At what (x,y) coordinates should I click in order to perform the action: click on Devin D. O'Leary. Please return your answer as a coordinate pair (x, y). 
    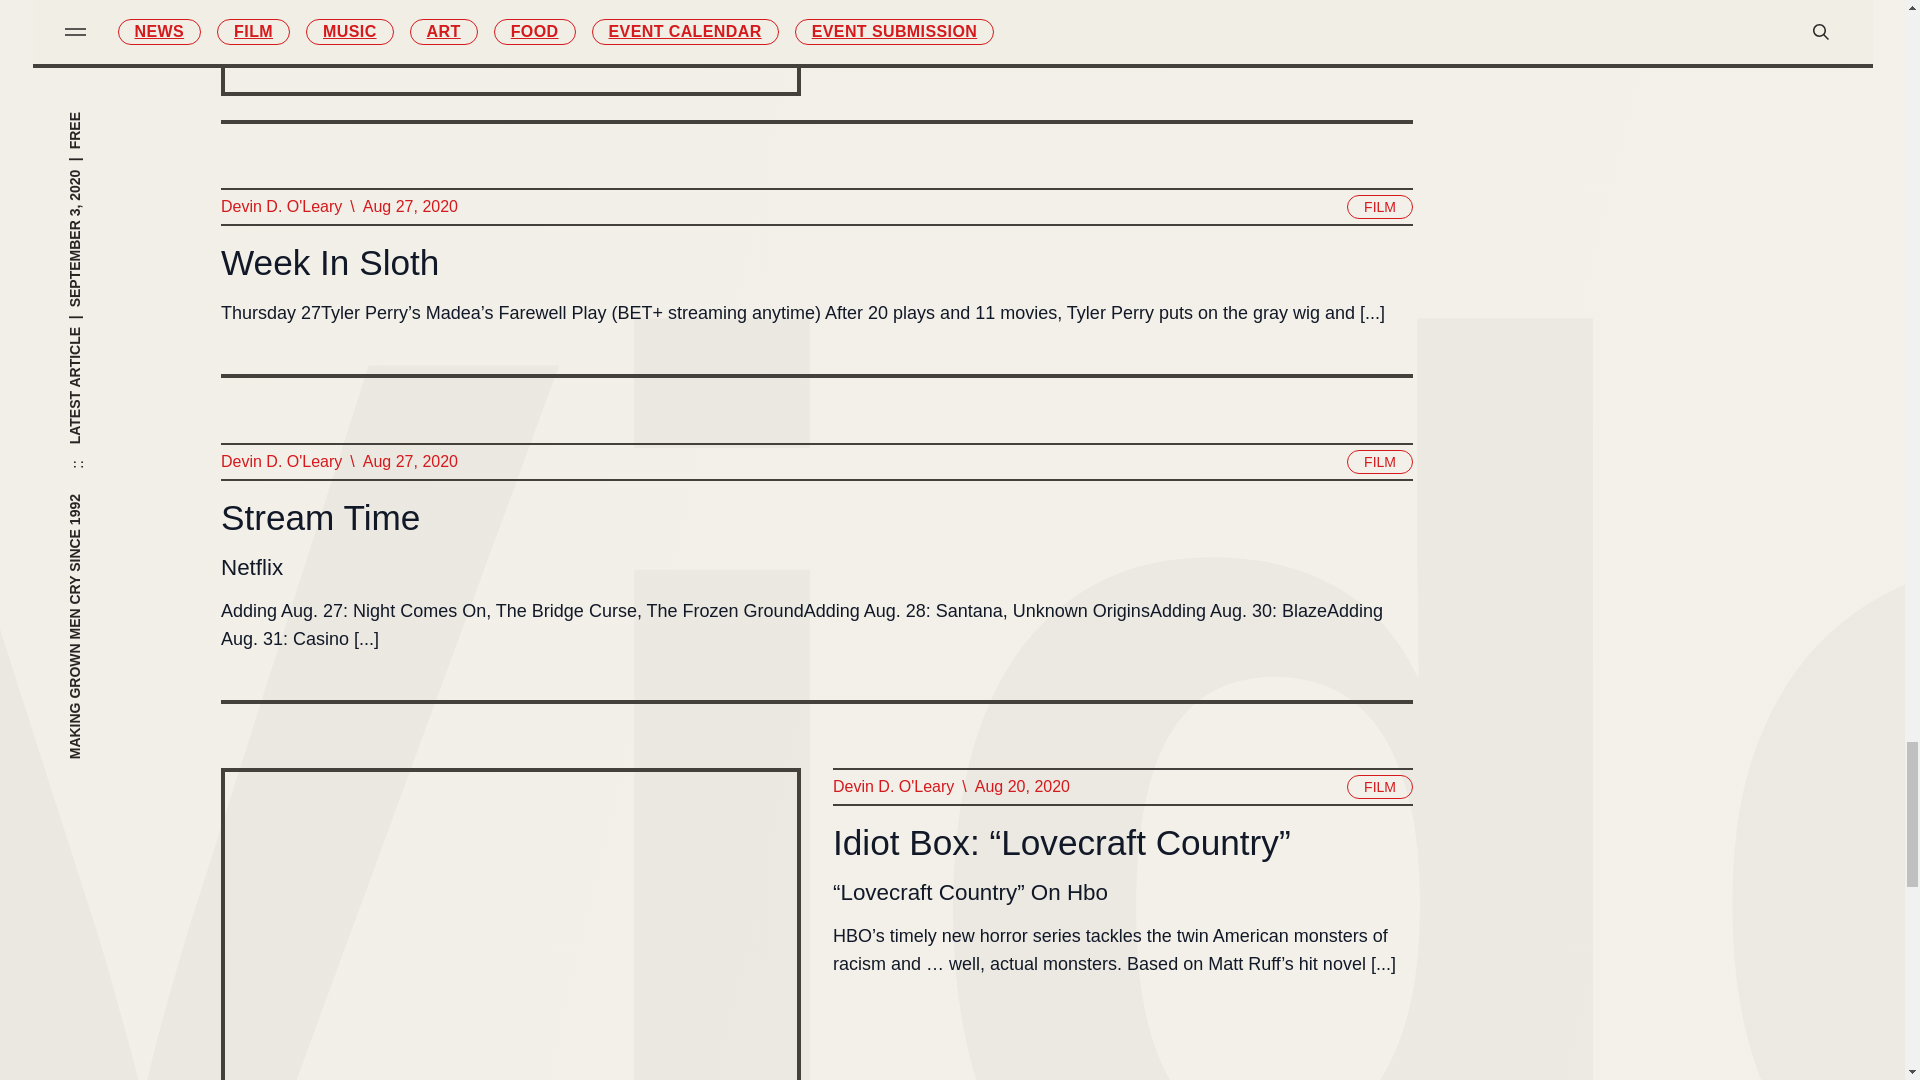
    Looking at the image, I should click on (280, 207).